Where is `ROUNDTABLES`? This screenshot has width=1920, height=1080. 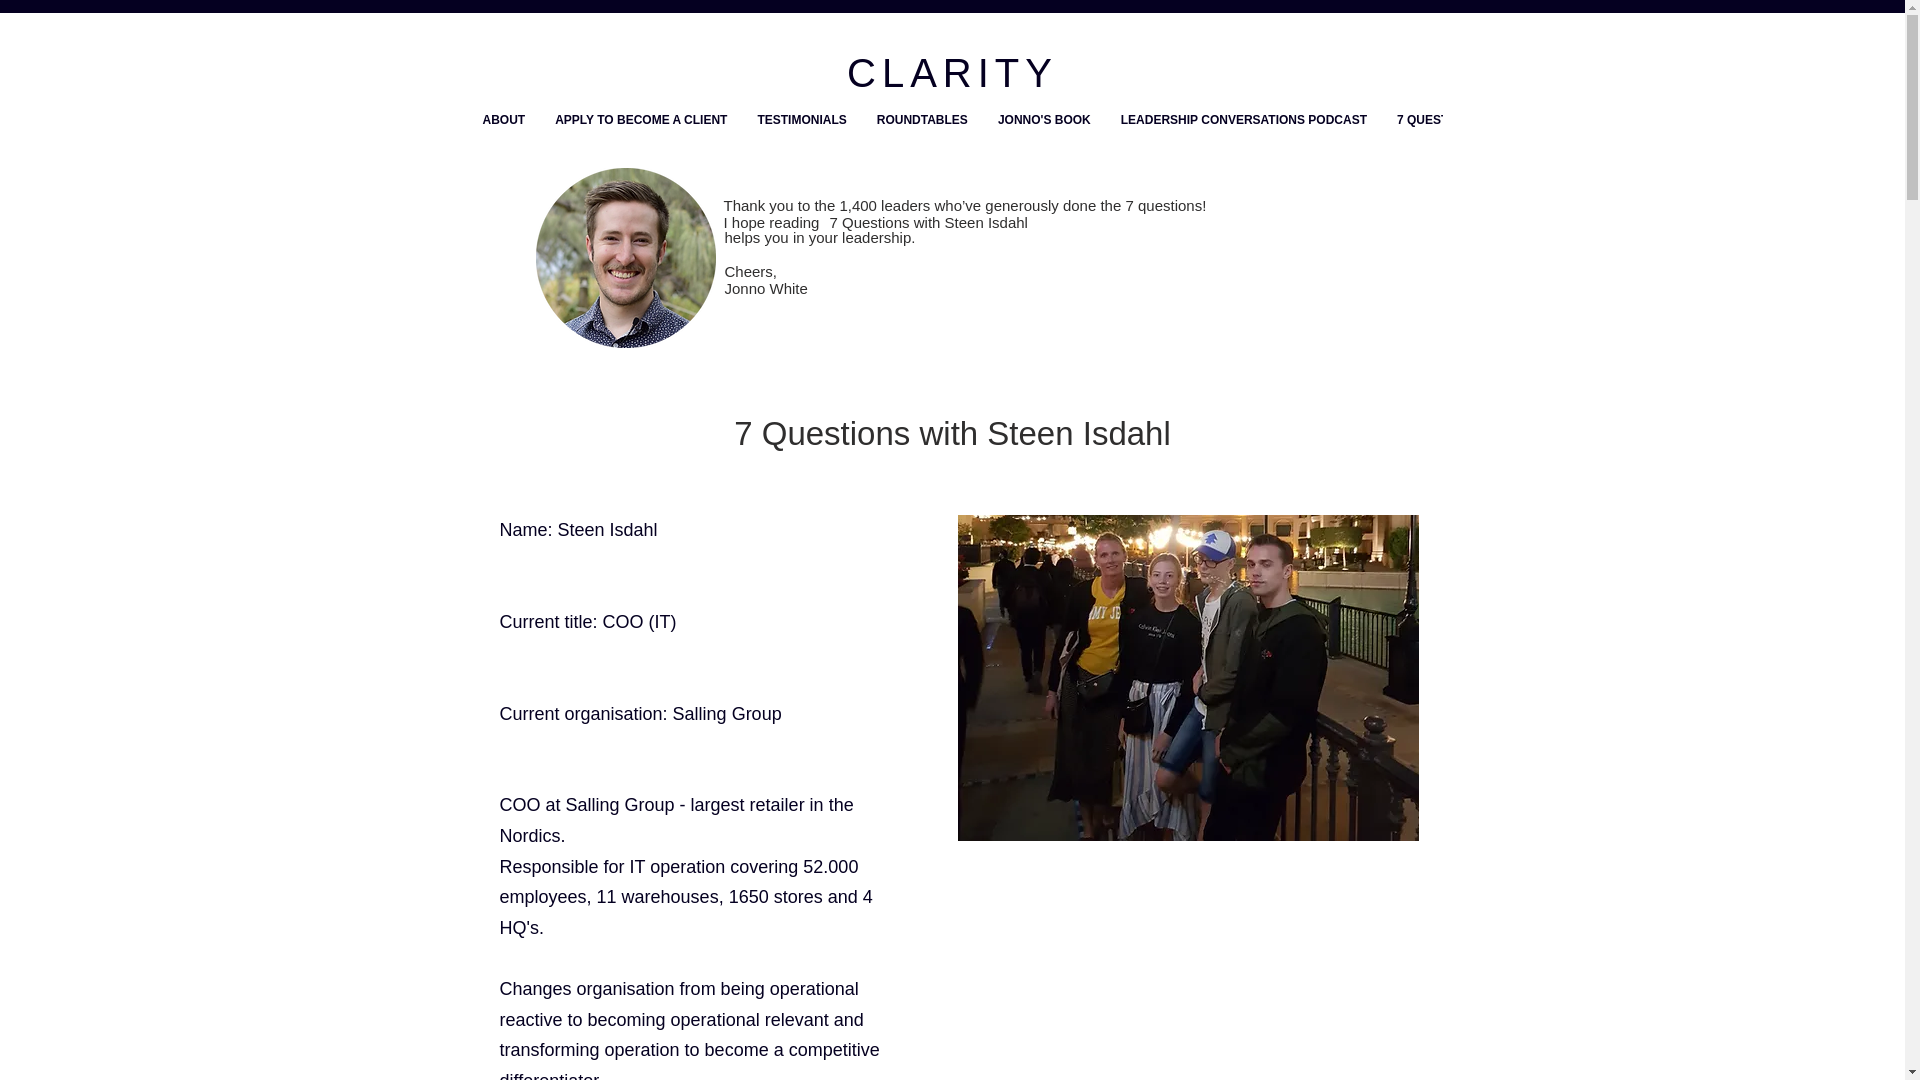
ROUNDTABLES is located at coordinates (922, 137).